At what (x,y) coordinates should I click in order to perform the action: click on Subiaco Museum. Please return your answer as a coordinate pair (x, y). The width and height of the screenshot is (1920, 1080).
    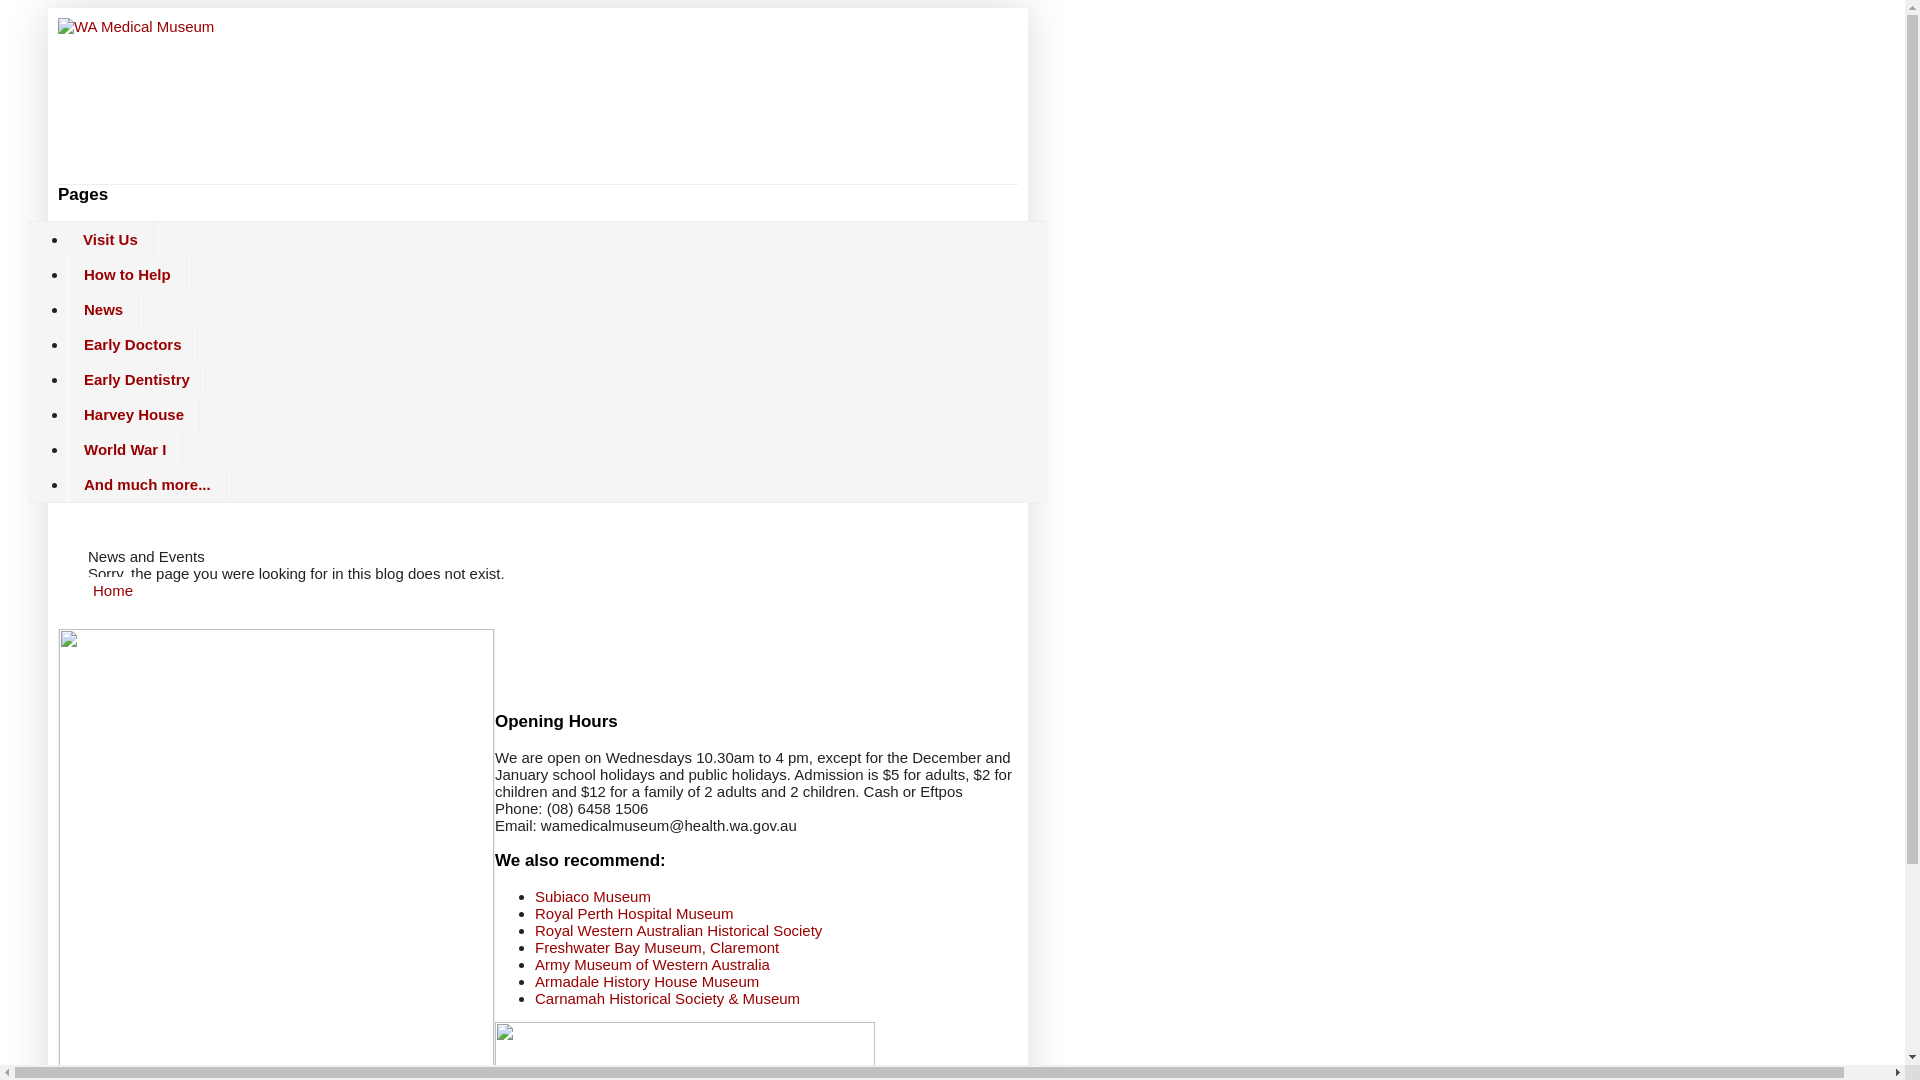
    Looking at the image, I should click on (593, 896).